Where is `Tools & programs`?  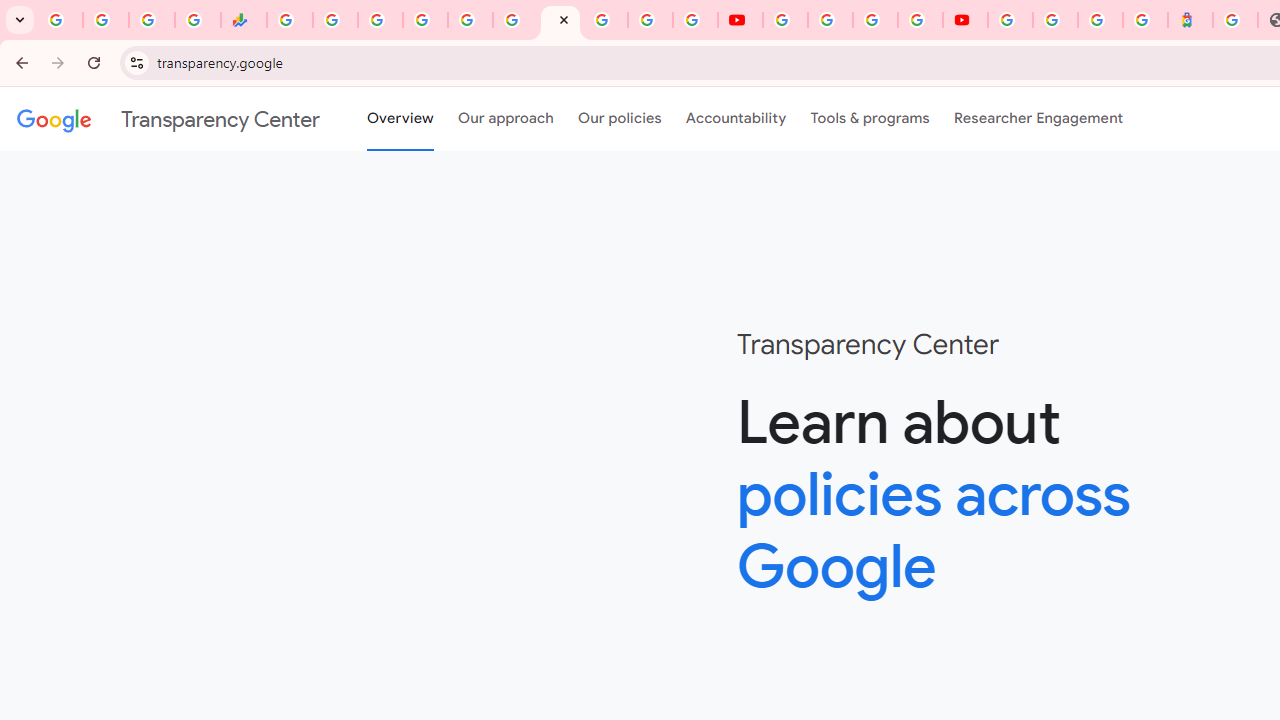 Tools & programs is located at coordinates (870, 119).